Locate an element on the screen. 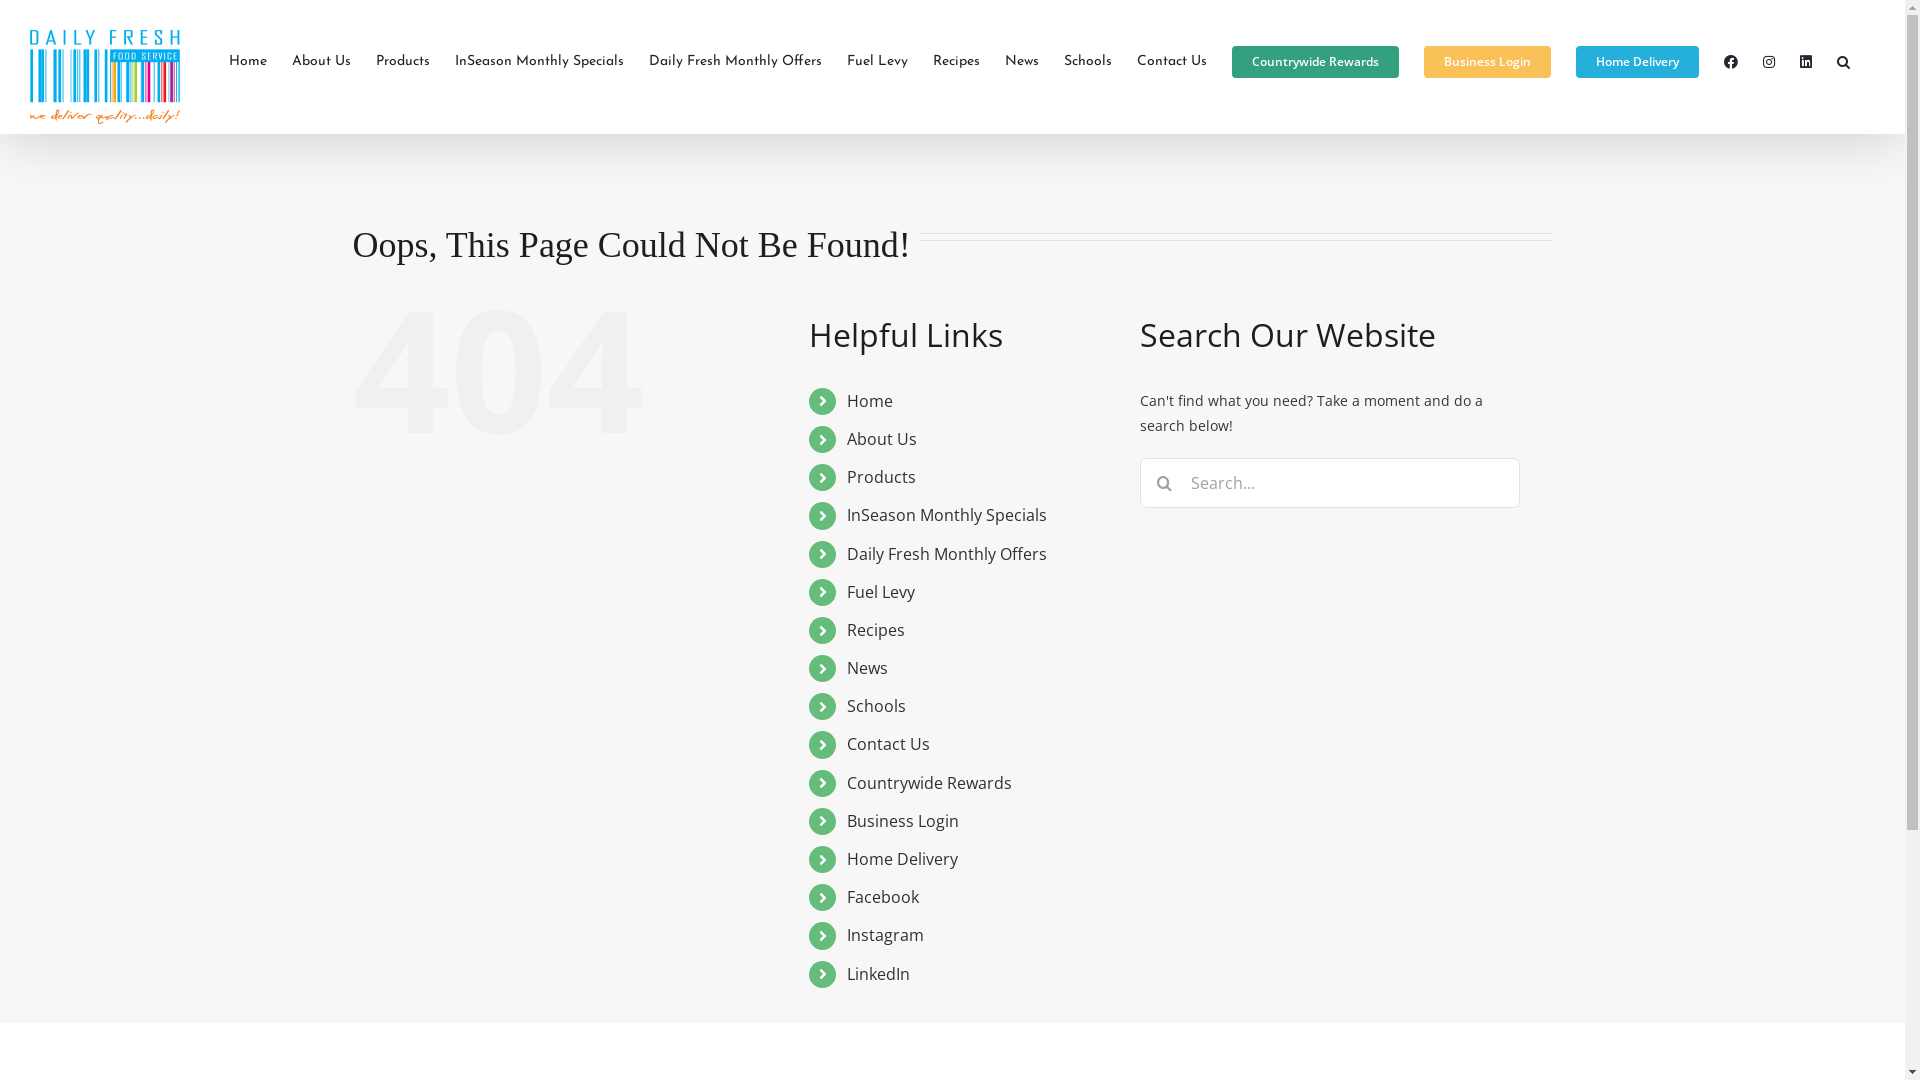 This screenshot has width=1920, height=1080. Contact Us is located at coordinates (1172, 62).